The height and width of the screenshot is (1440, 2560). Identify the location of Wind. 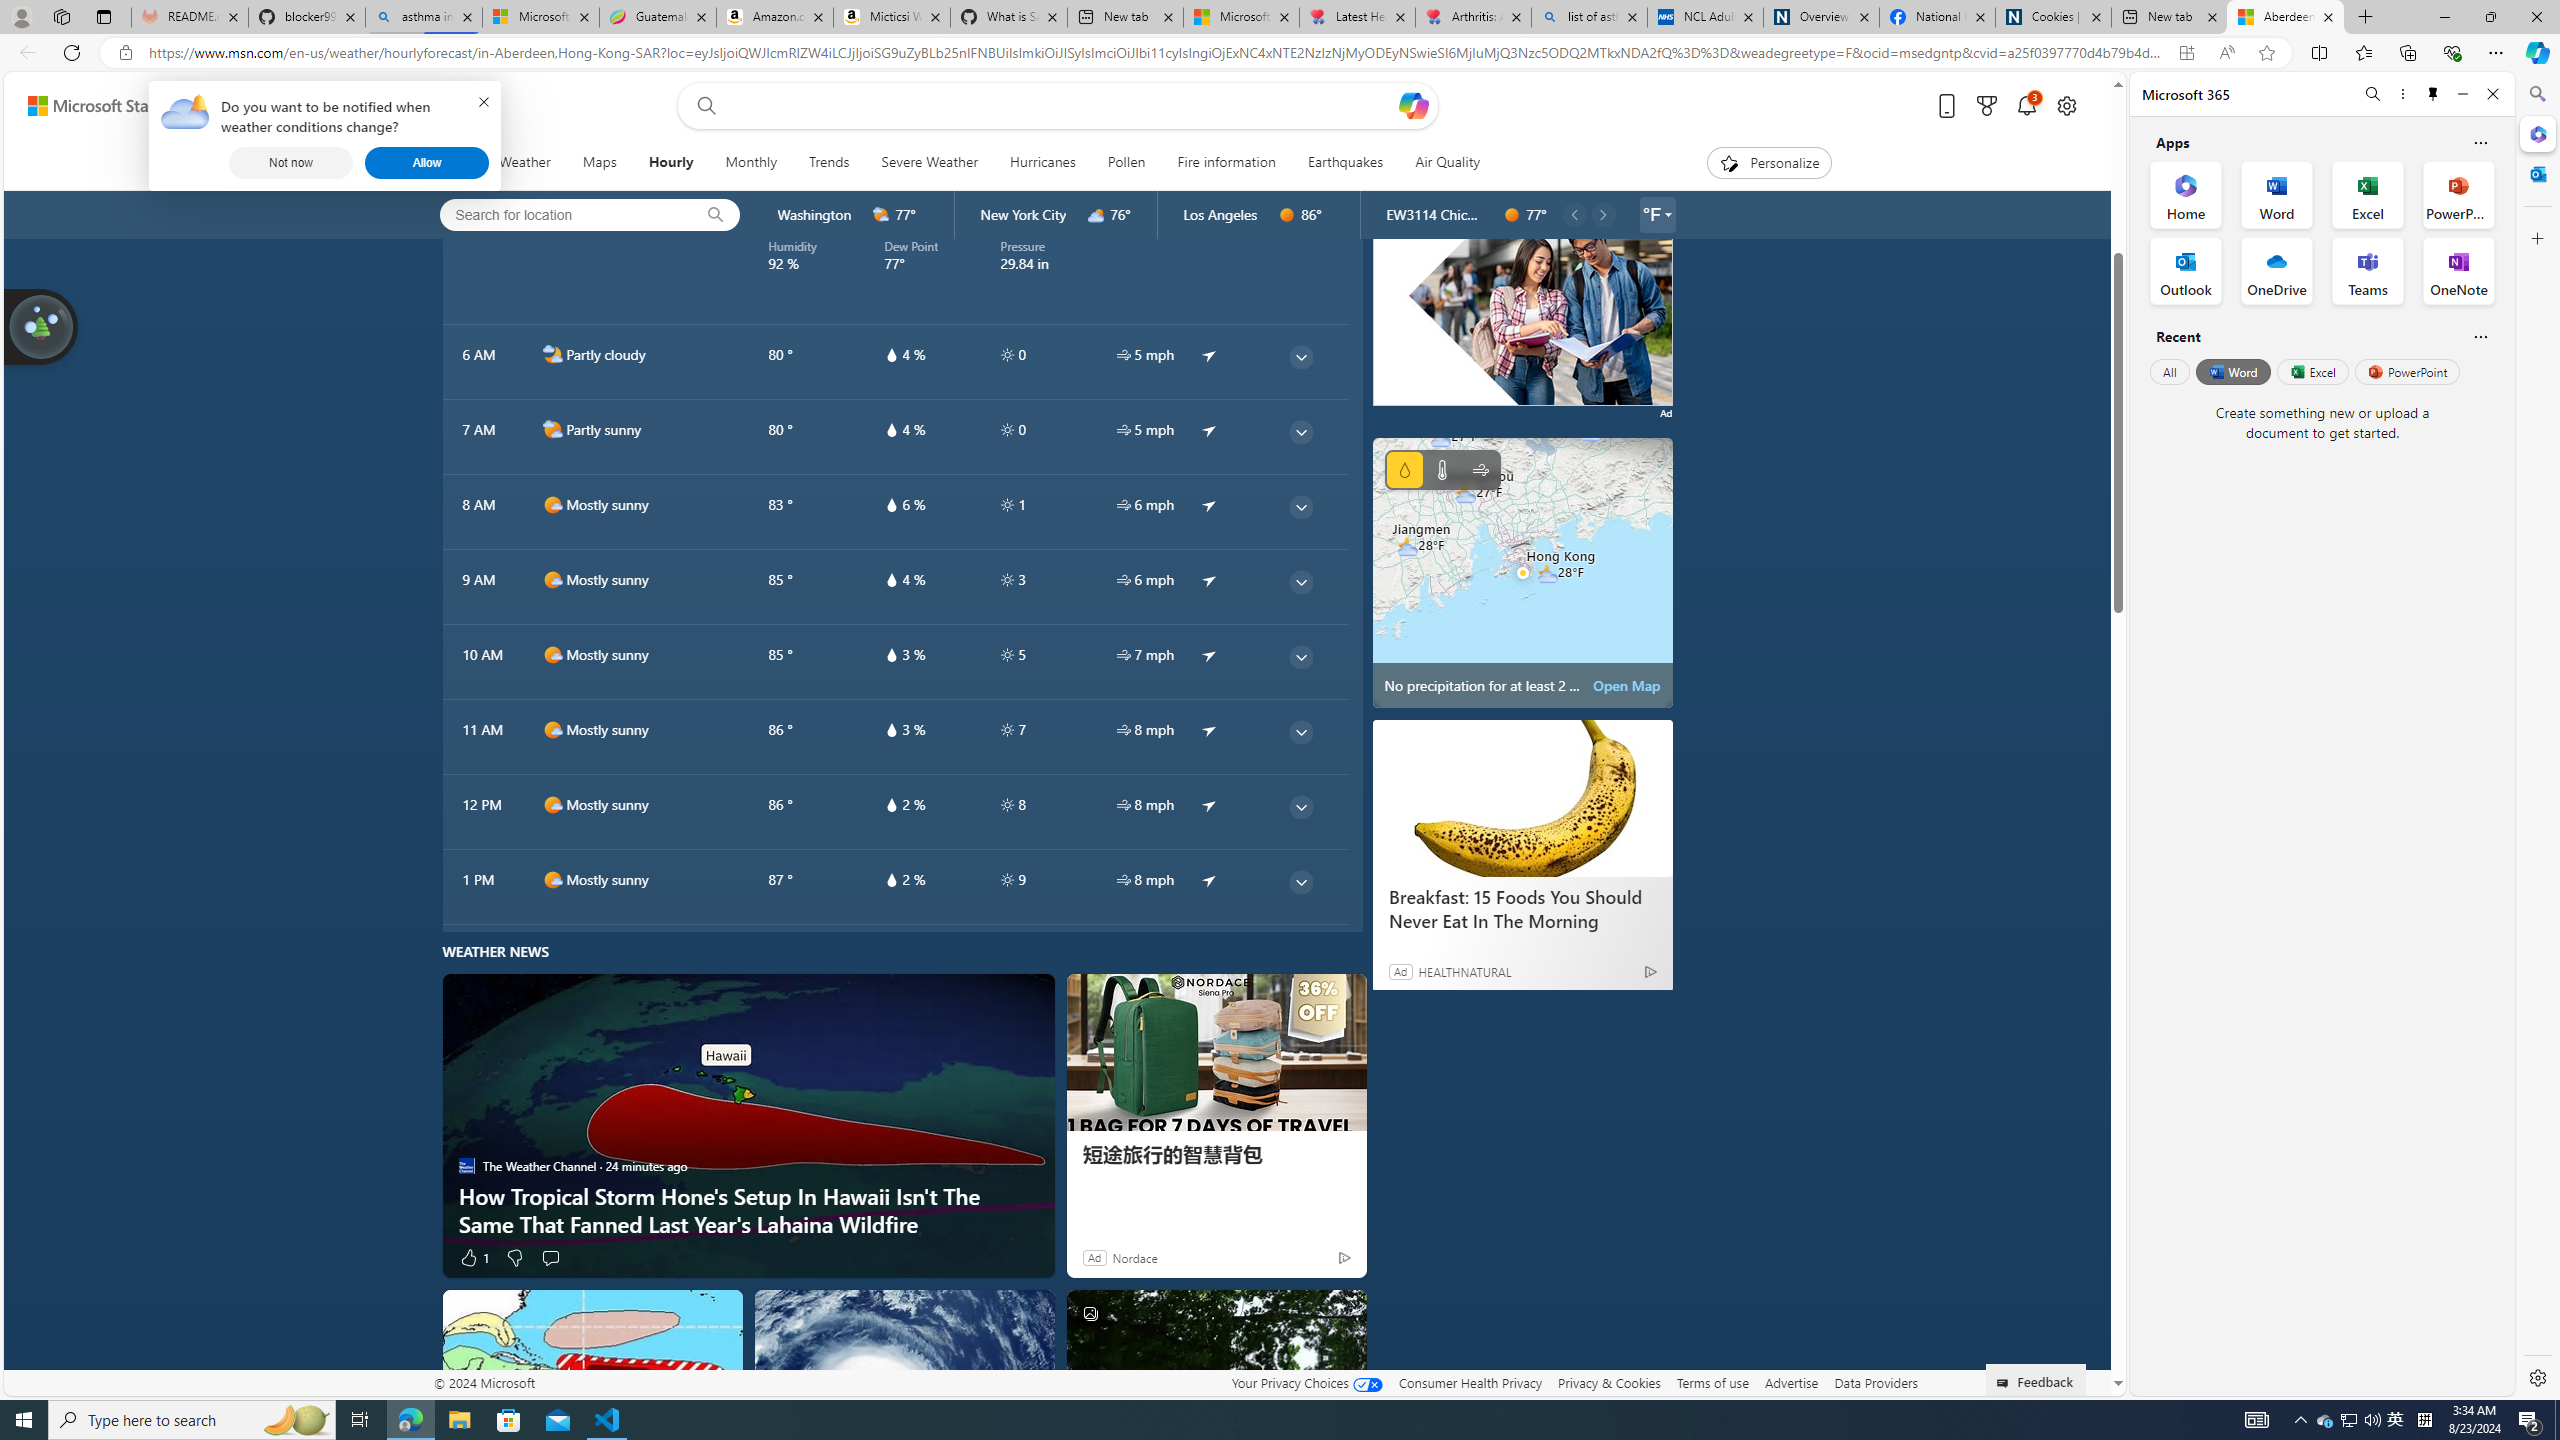
(1480, 470).